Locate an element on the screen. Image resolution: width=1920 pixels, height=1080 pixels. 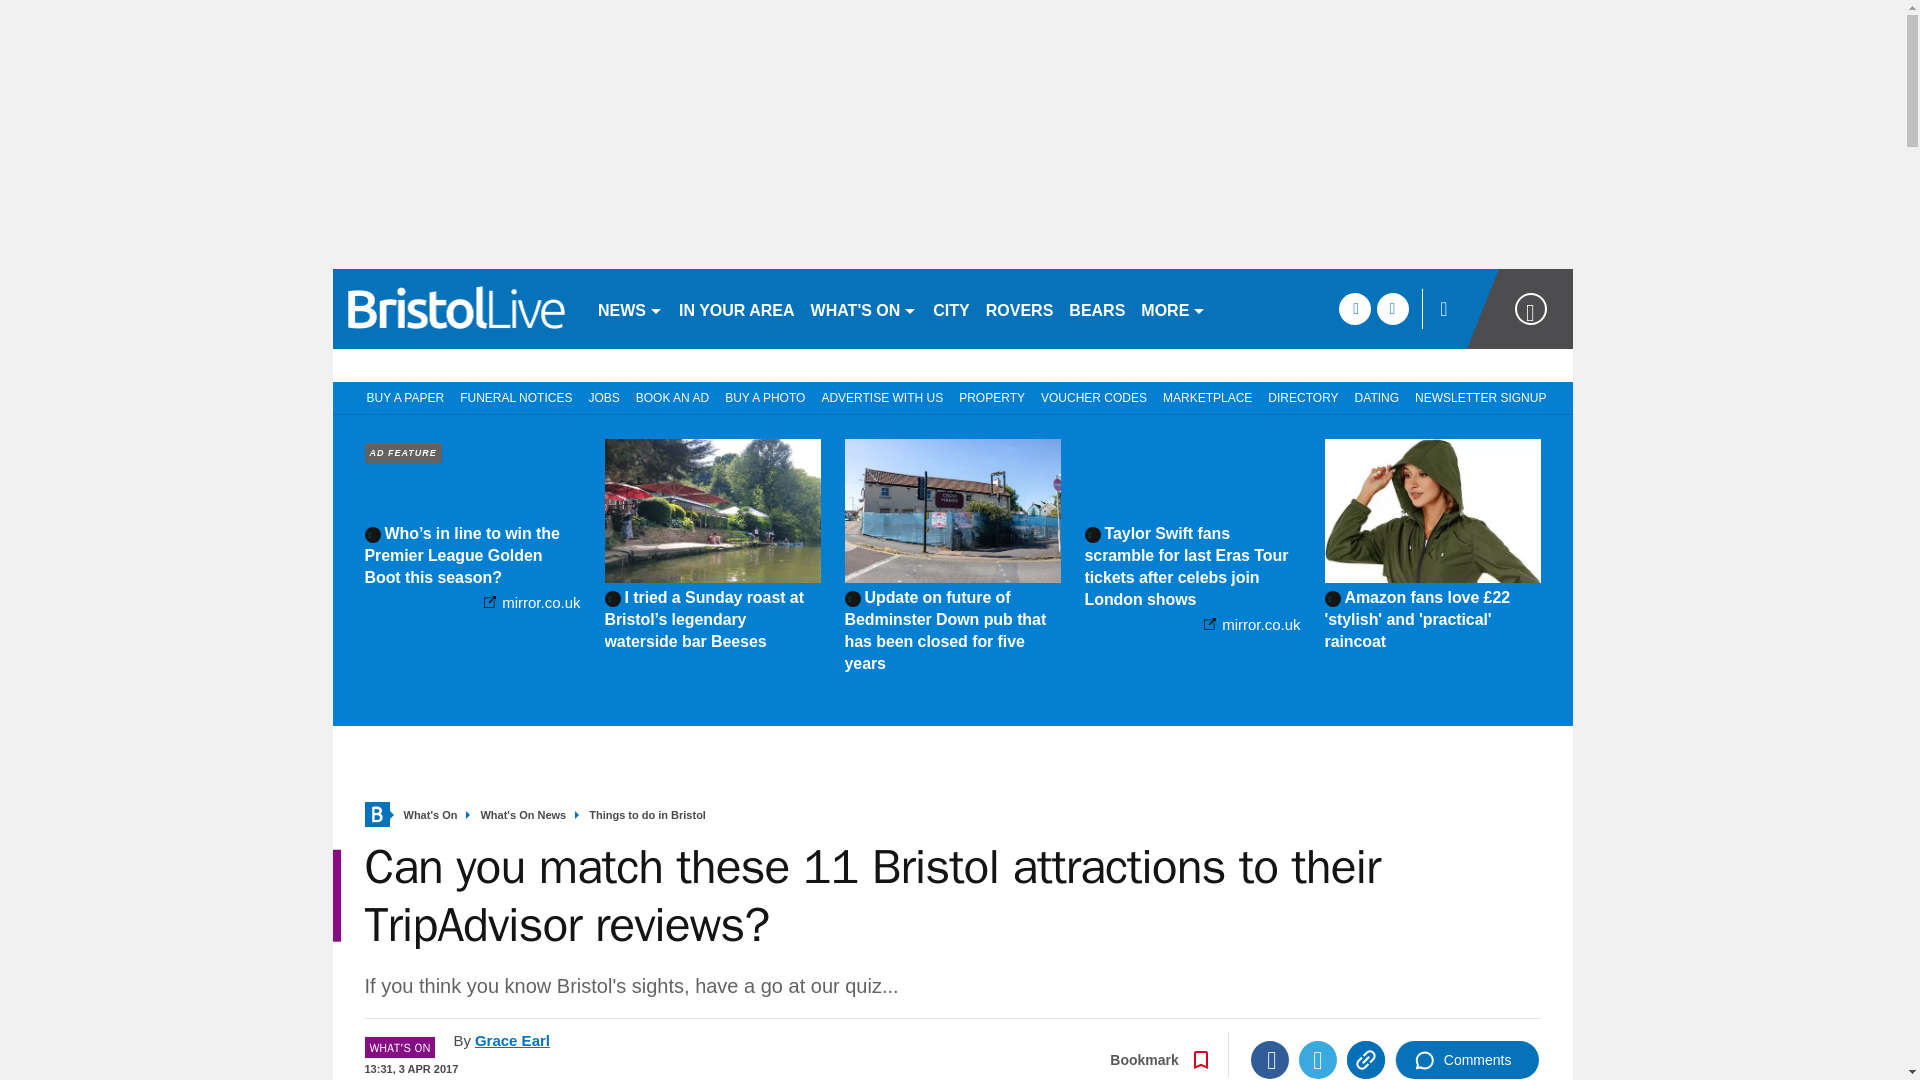
Facebook is located at coordinates (1270, 1060).